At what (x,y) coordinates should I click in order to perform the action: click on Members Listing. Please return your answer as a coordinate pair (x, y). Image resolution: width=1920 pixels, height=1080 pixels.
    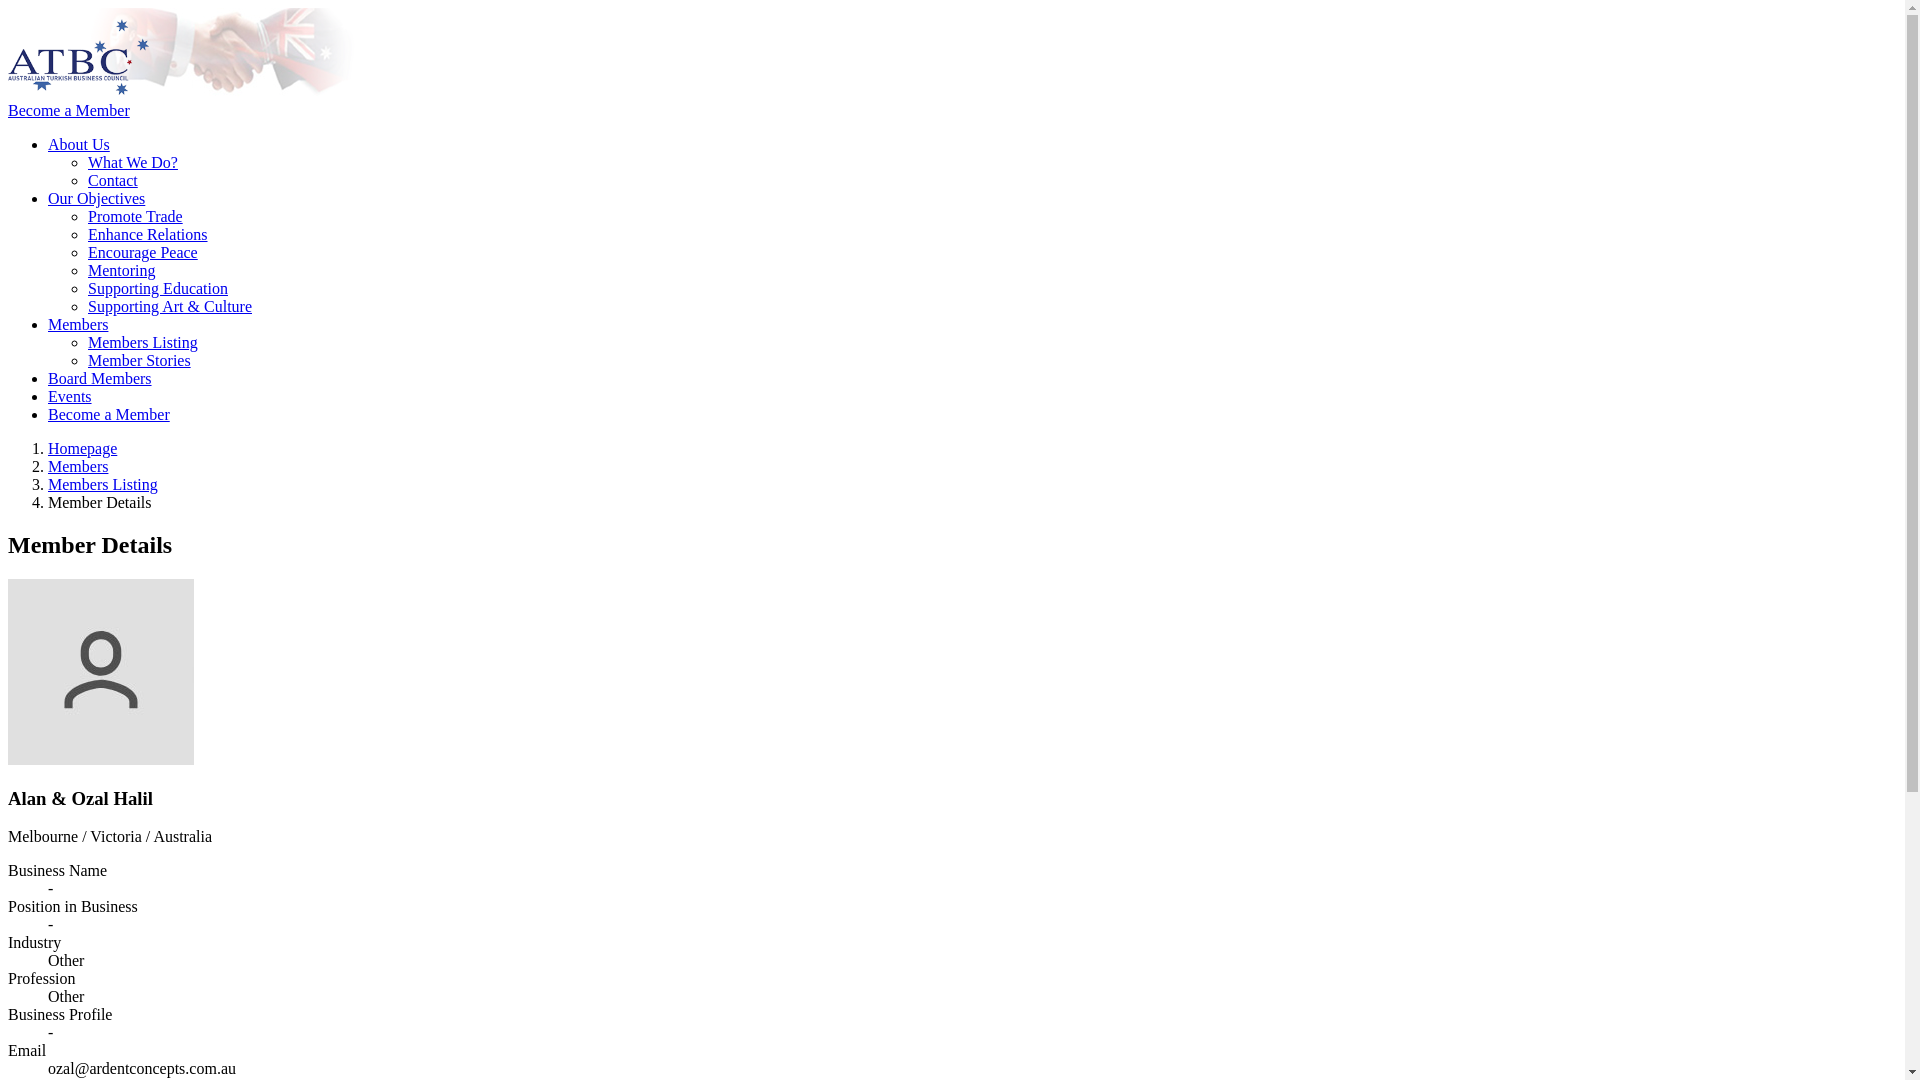
    Looking at the image, I should click on (103, 484).